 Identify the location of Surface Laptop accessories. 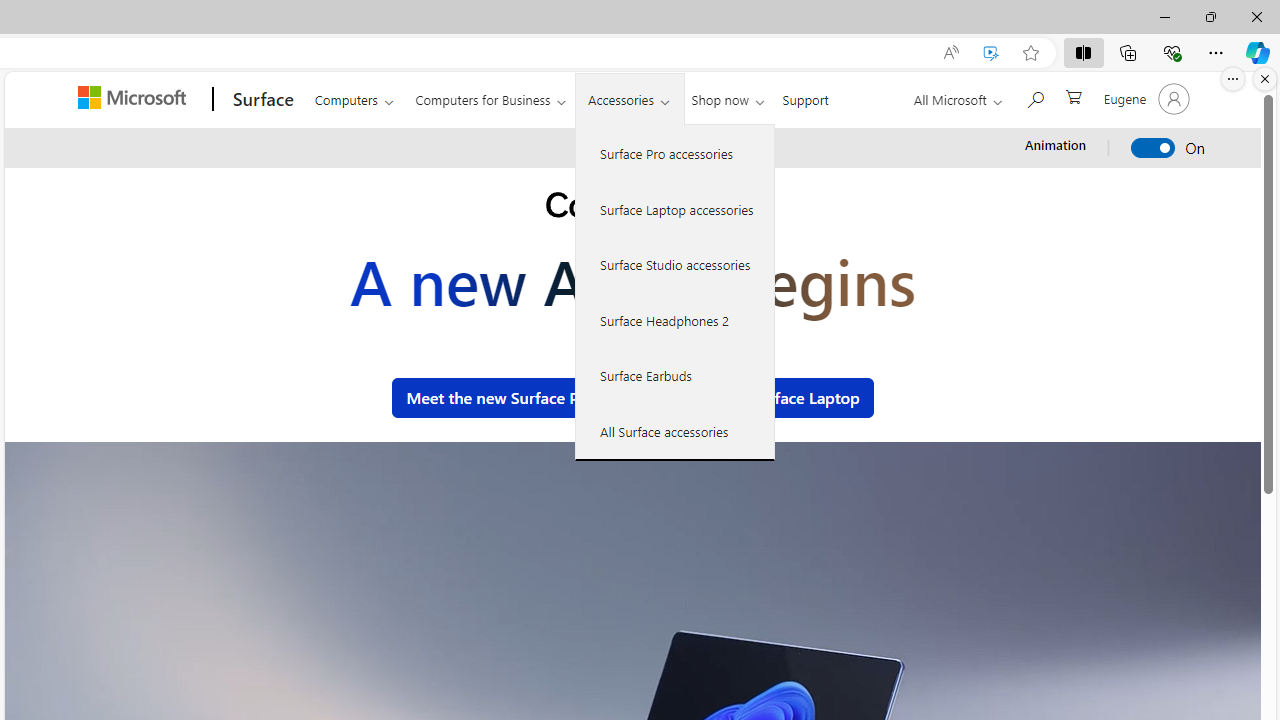
(675, 208).